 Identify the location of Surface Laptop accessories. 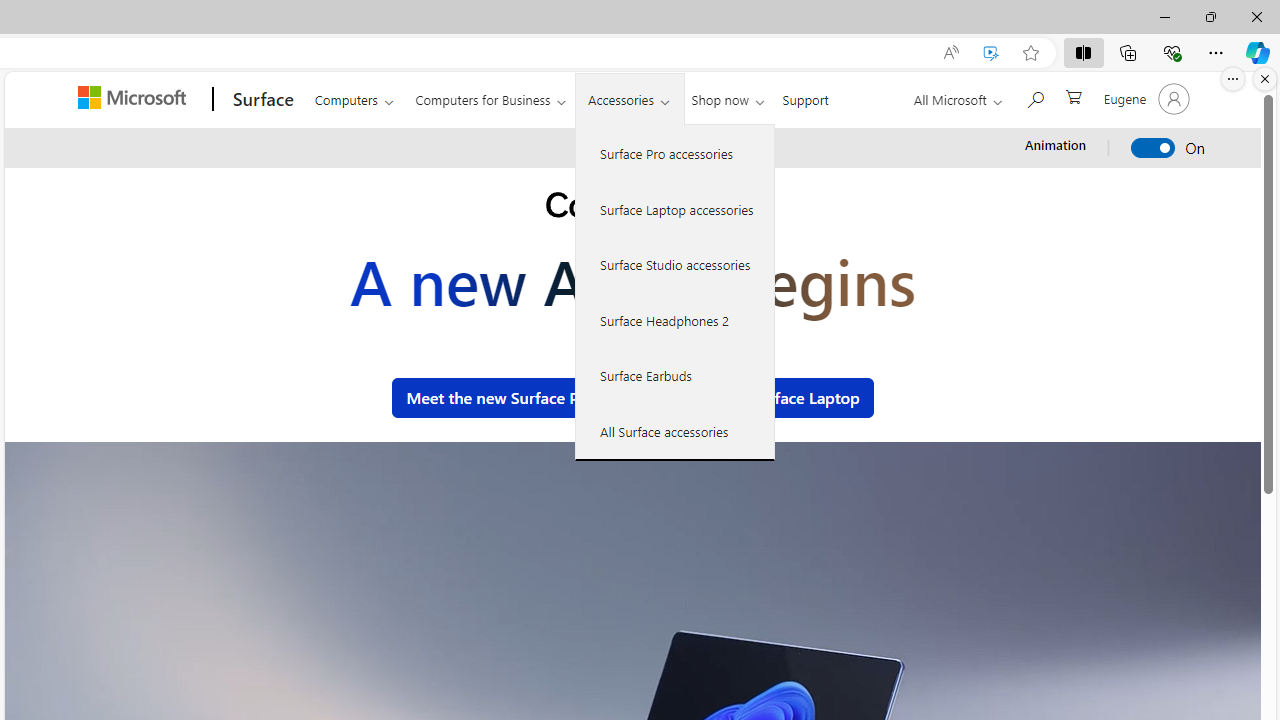
(675, 208).